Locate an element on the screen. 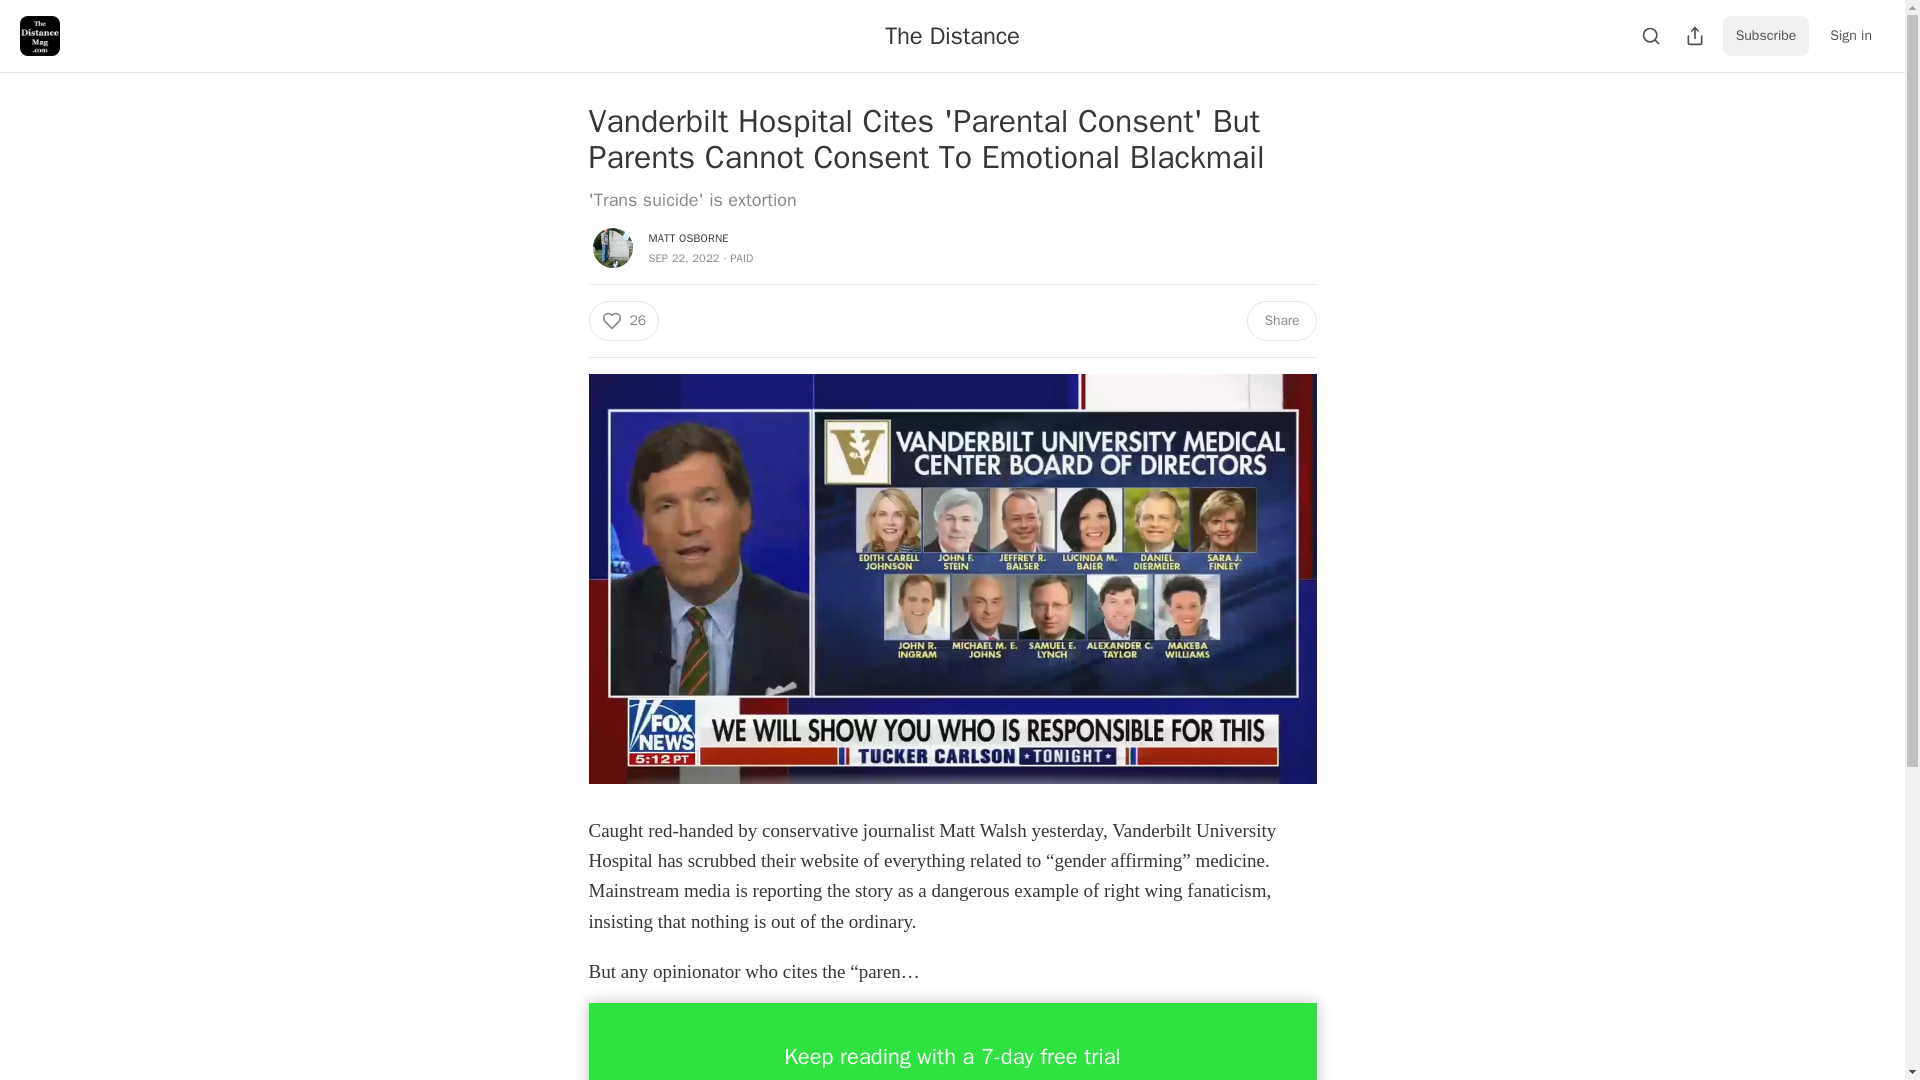 The image size is (1920, 1080). Sign in is located at coordinates (1850, 36).